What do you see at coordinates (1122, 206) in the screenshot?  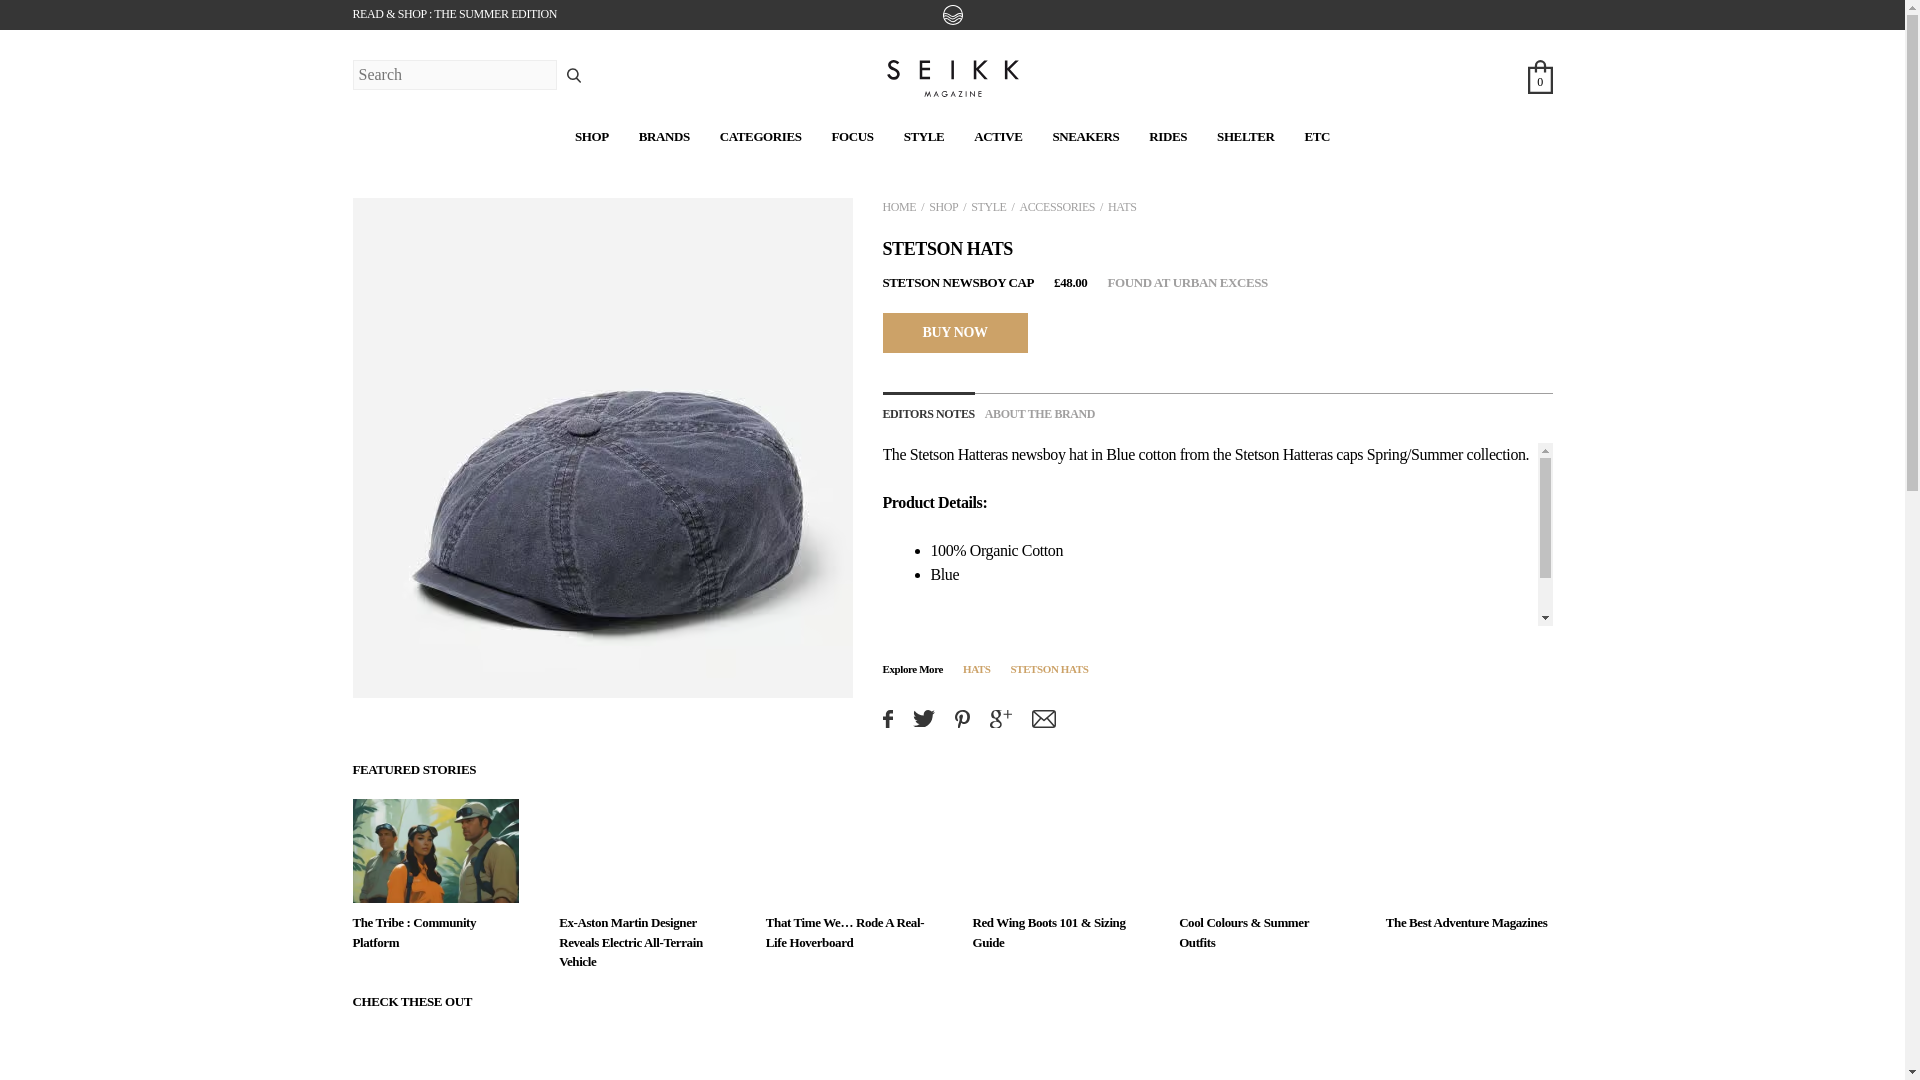 I see `HATS` at bounding box center [1122, 206].